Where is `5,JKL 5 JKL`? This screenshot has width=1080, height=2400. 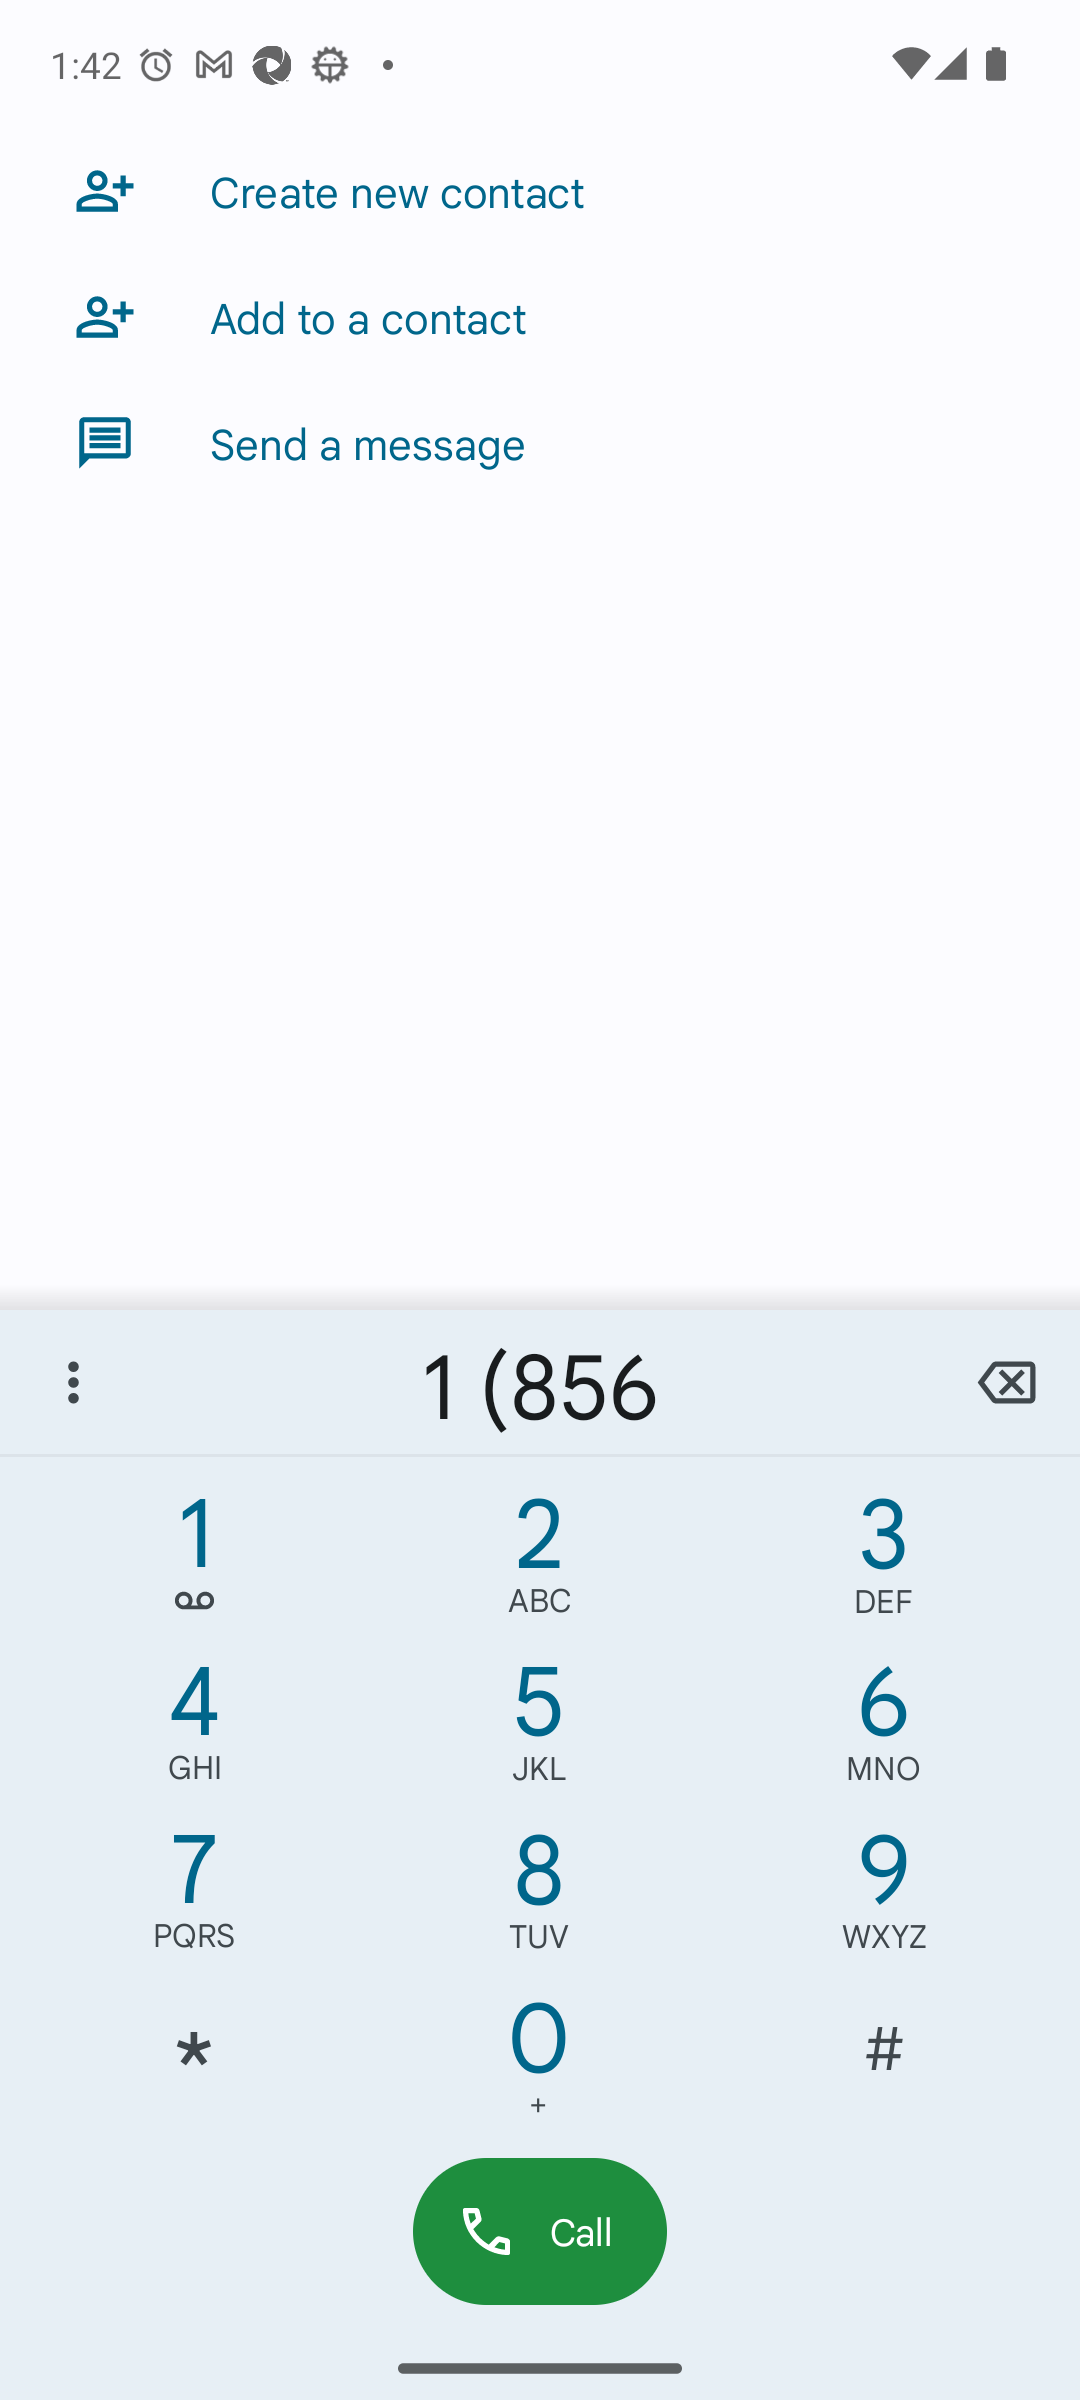
5,JKL 5 JKL is located at coordinates (539, 1730).